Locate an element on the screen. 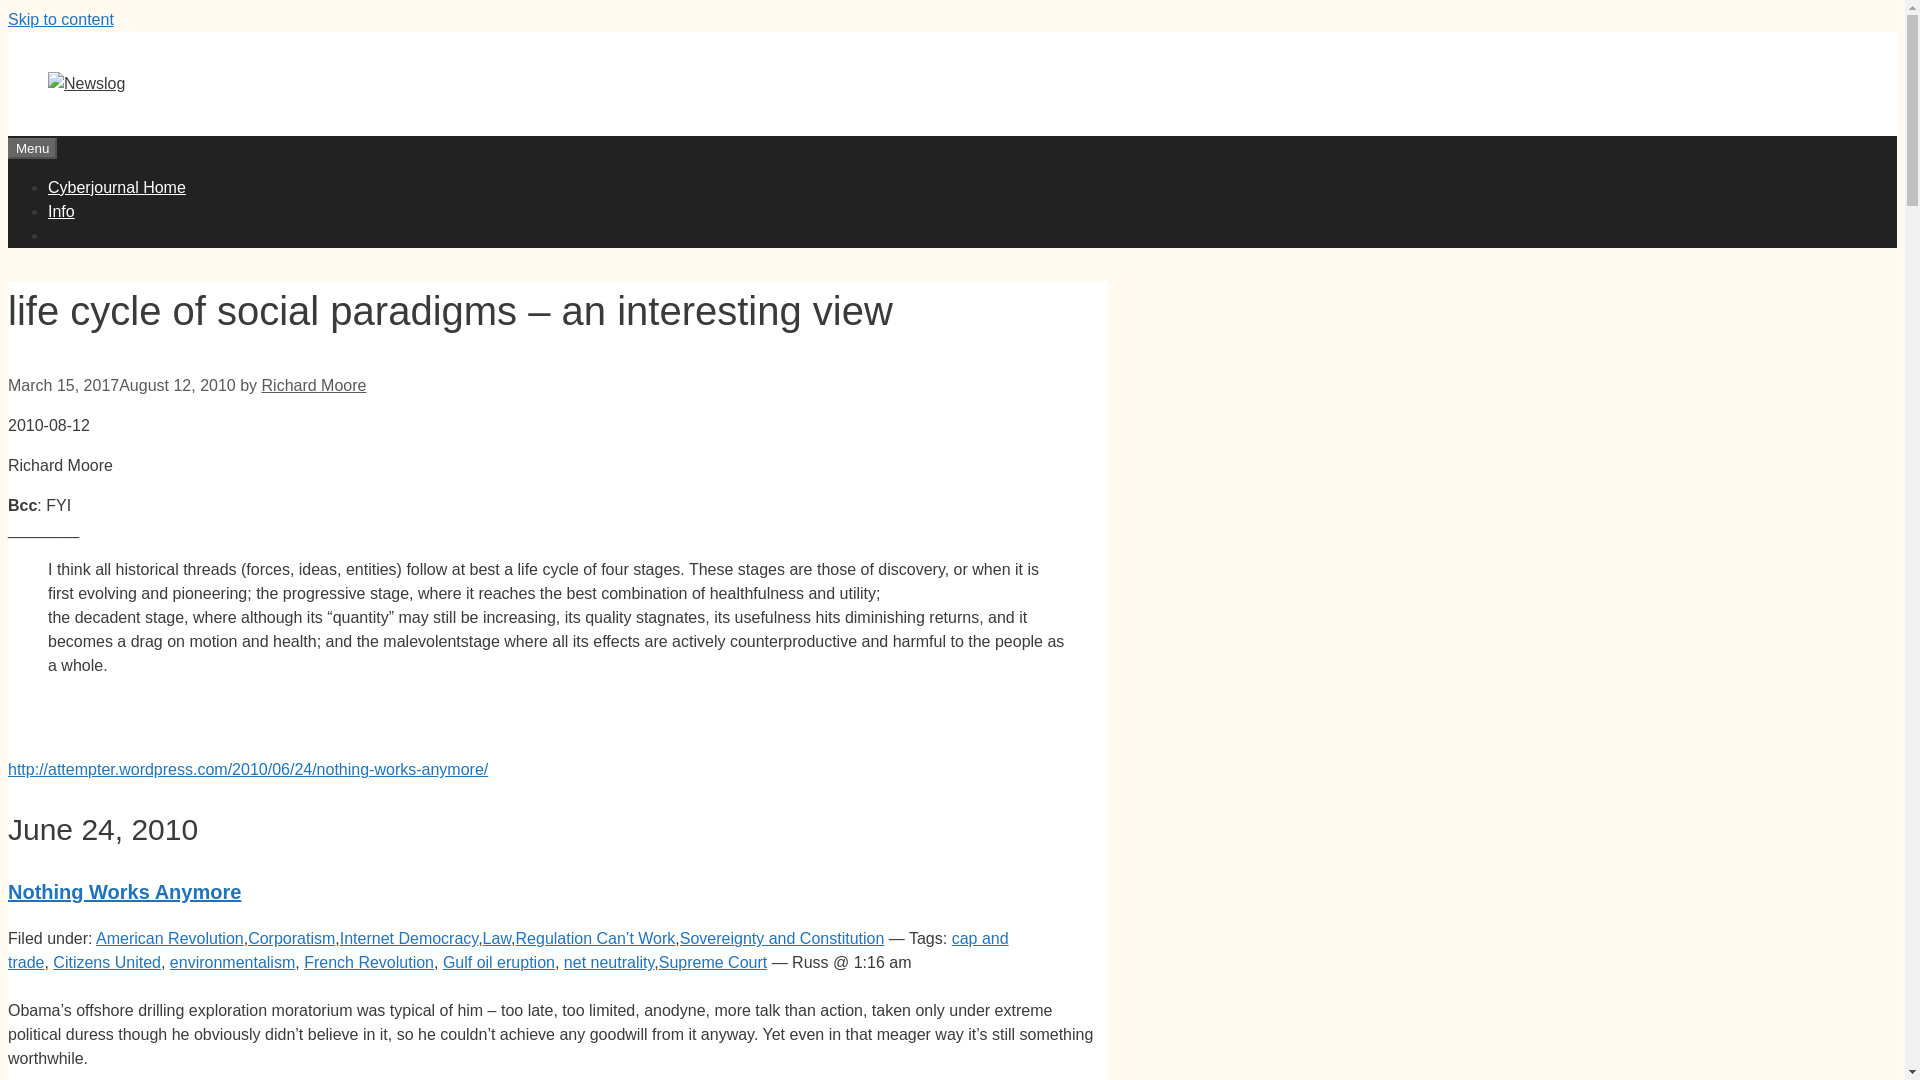 This screenshot has width=1920, height=1080. Internet Democracy is located at coordinates (408, 938).